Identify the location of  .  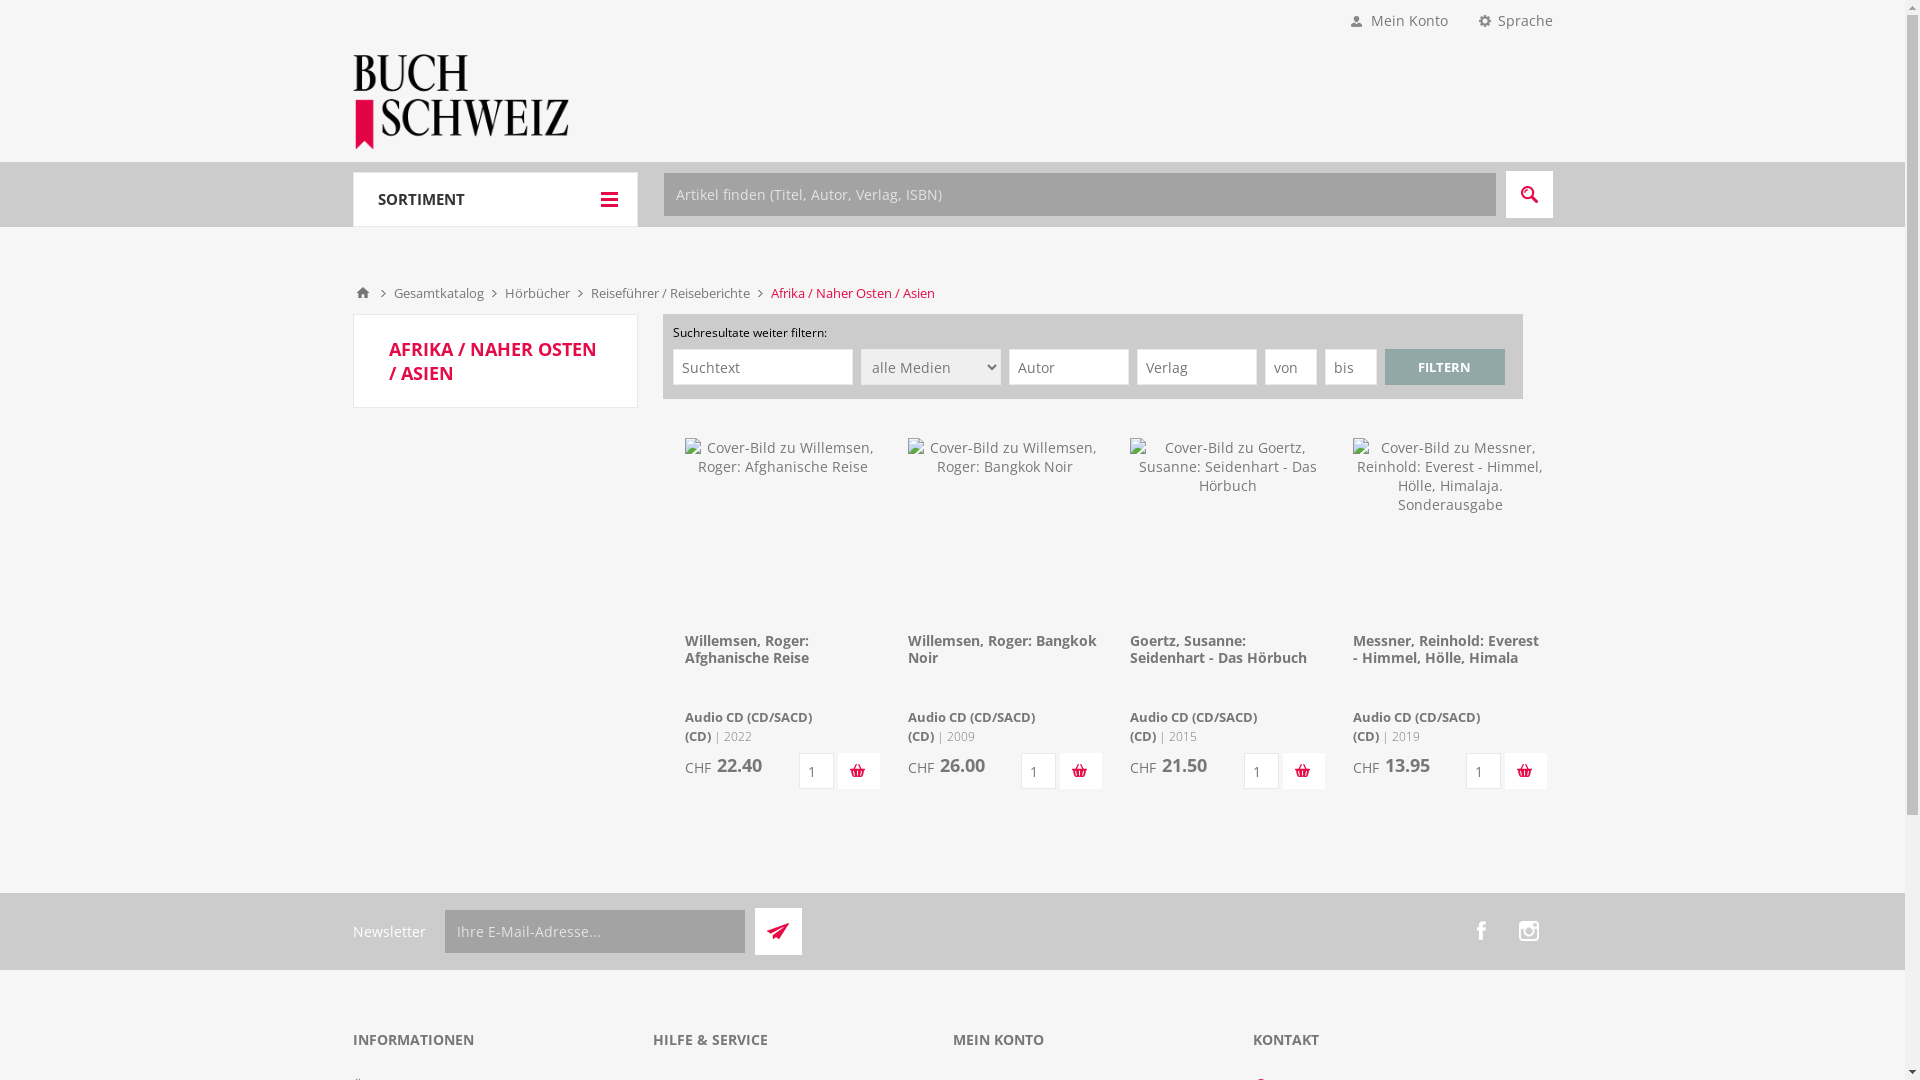
(1304, 771).